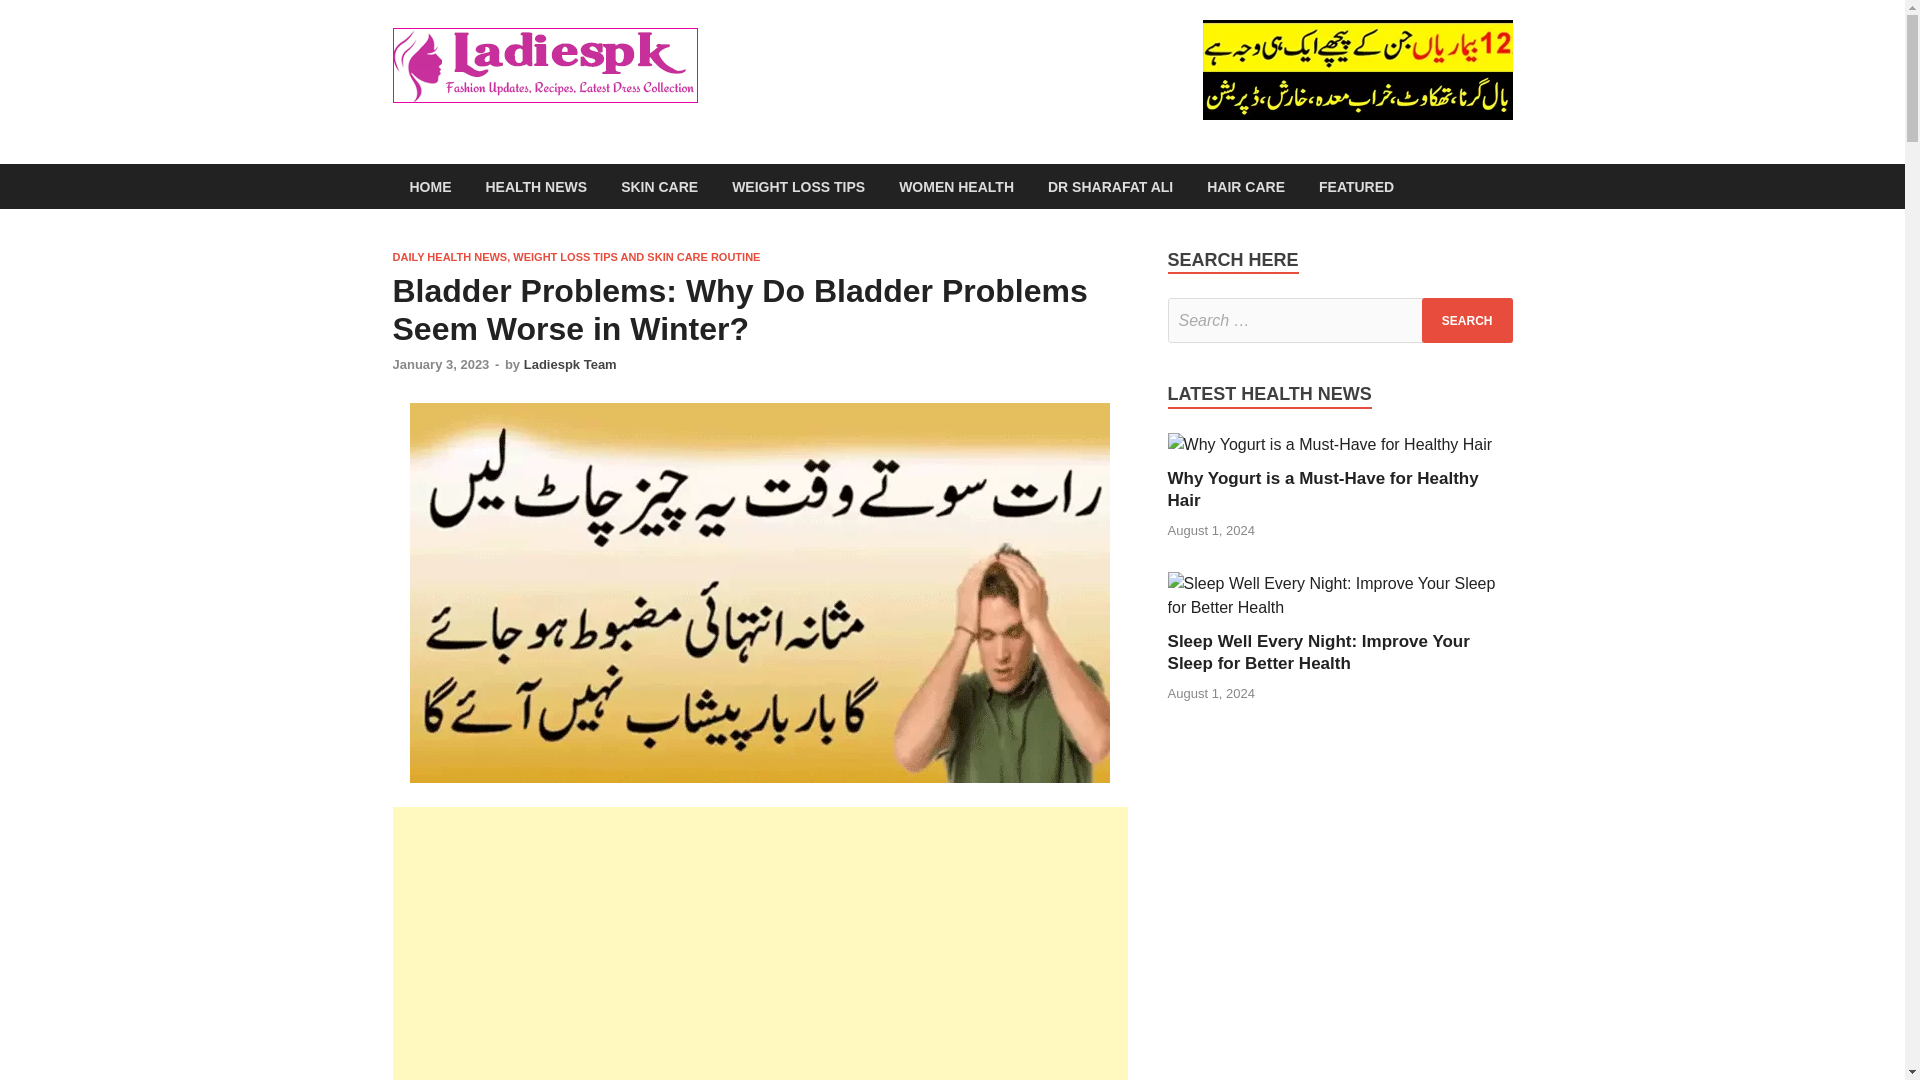  What do you see at coordinates (536, 186) in the screenshot?
I see `HEALTH NEWS` at bounding box center [536, 186].